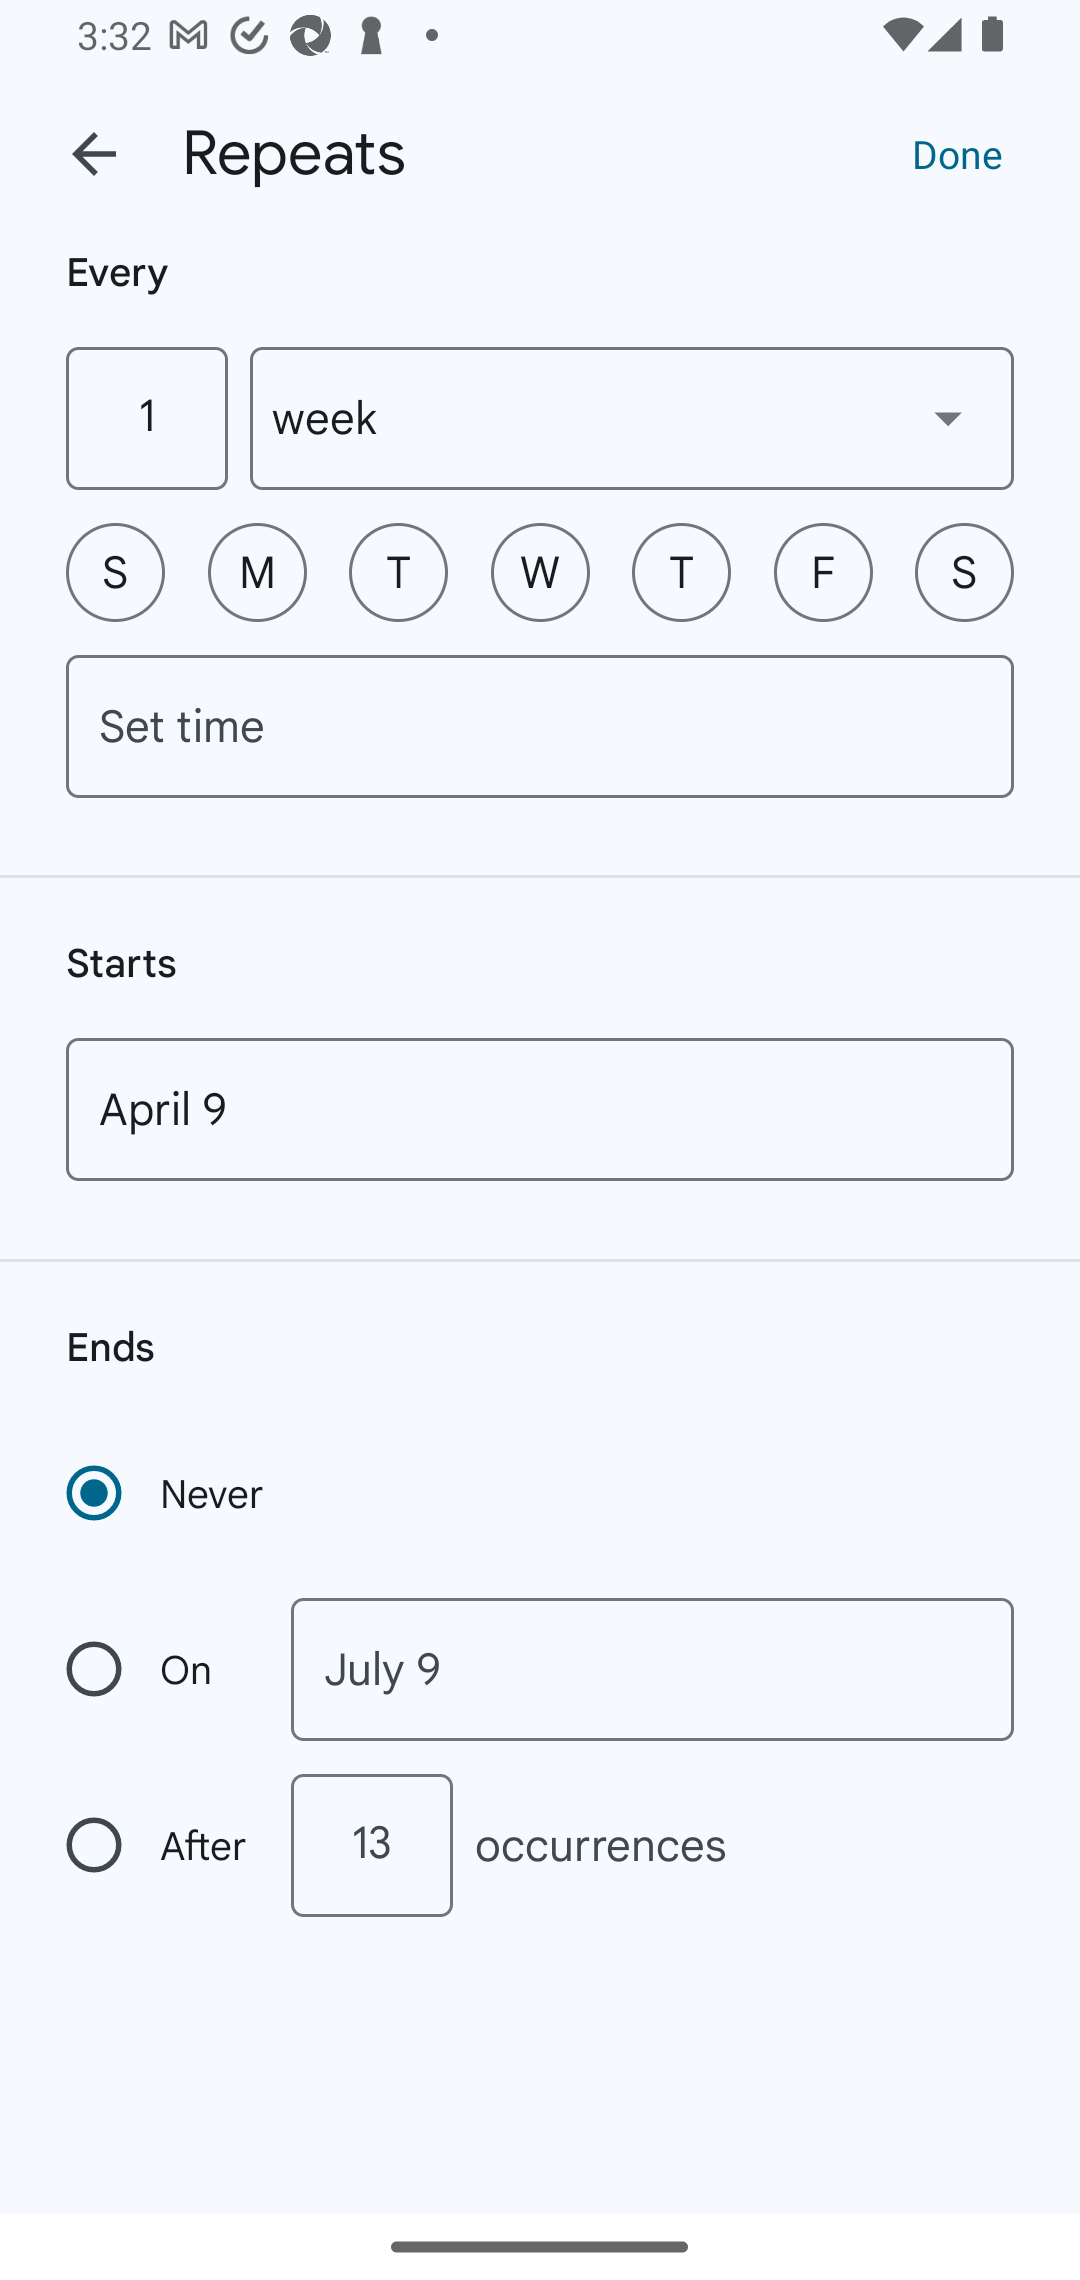  What do you see at coordinates (167, 1493) in the screenshot?
I see `Never Recurrence never ends` at bounding box center [167, 1493].